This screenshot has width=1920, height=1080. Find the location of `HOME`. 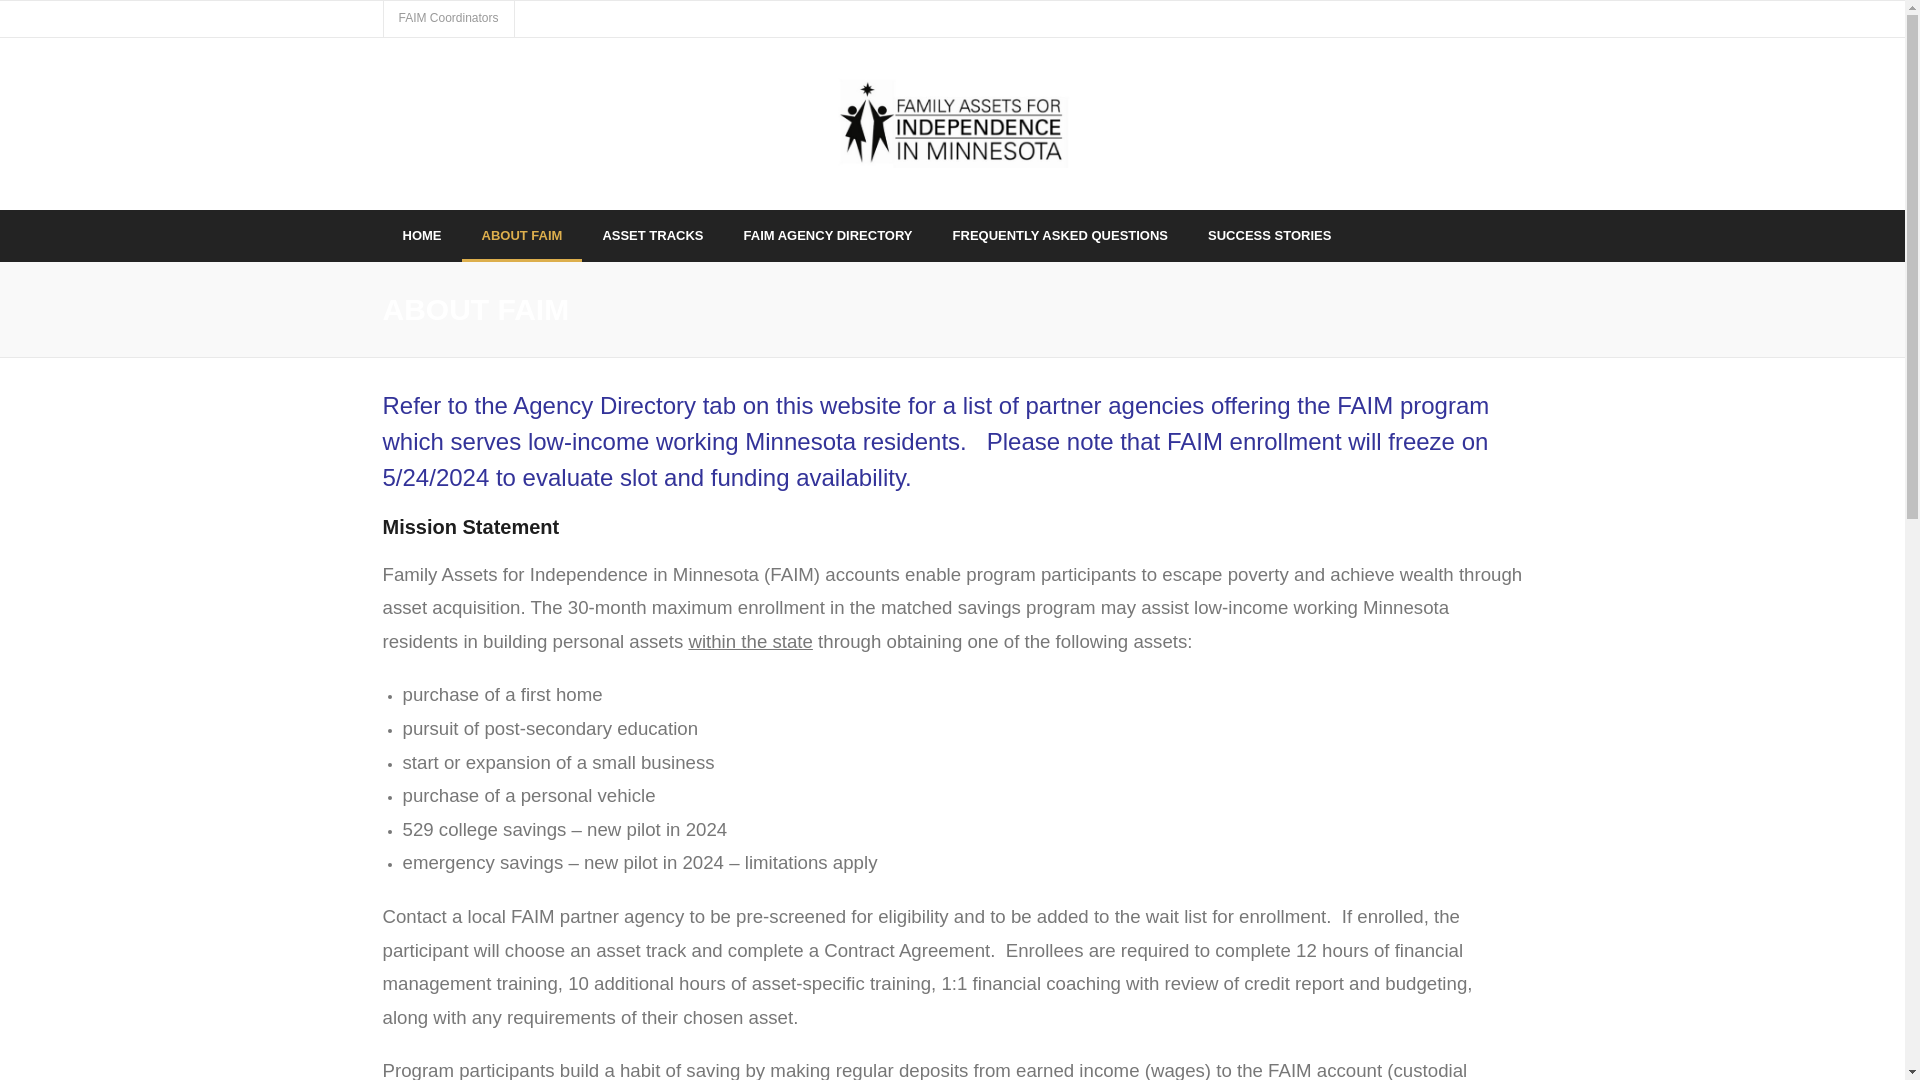

HOME is located at coordinates (421, 235).